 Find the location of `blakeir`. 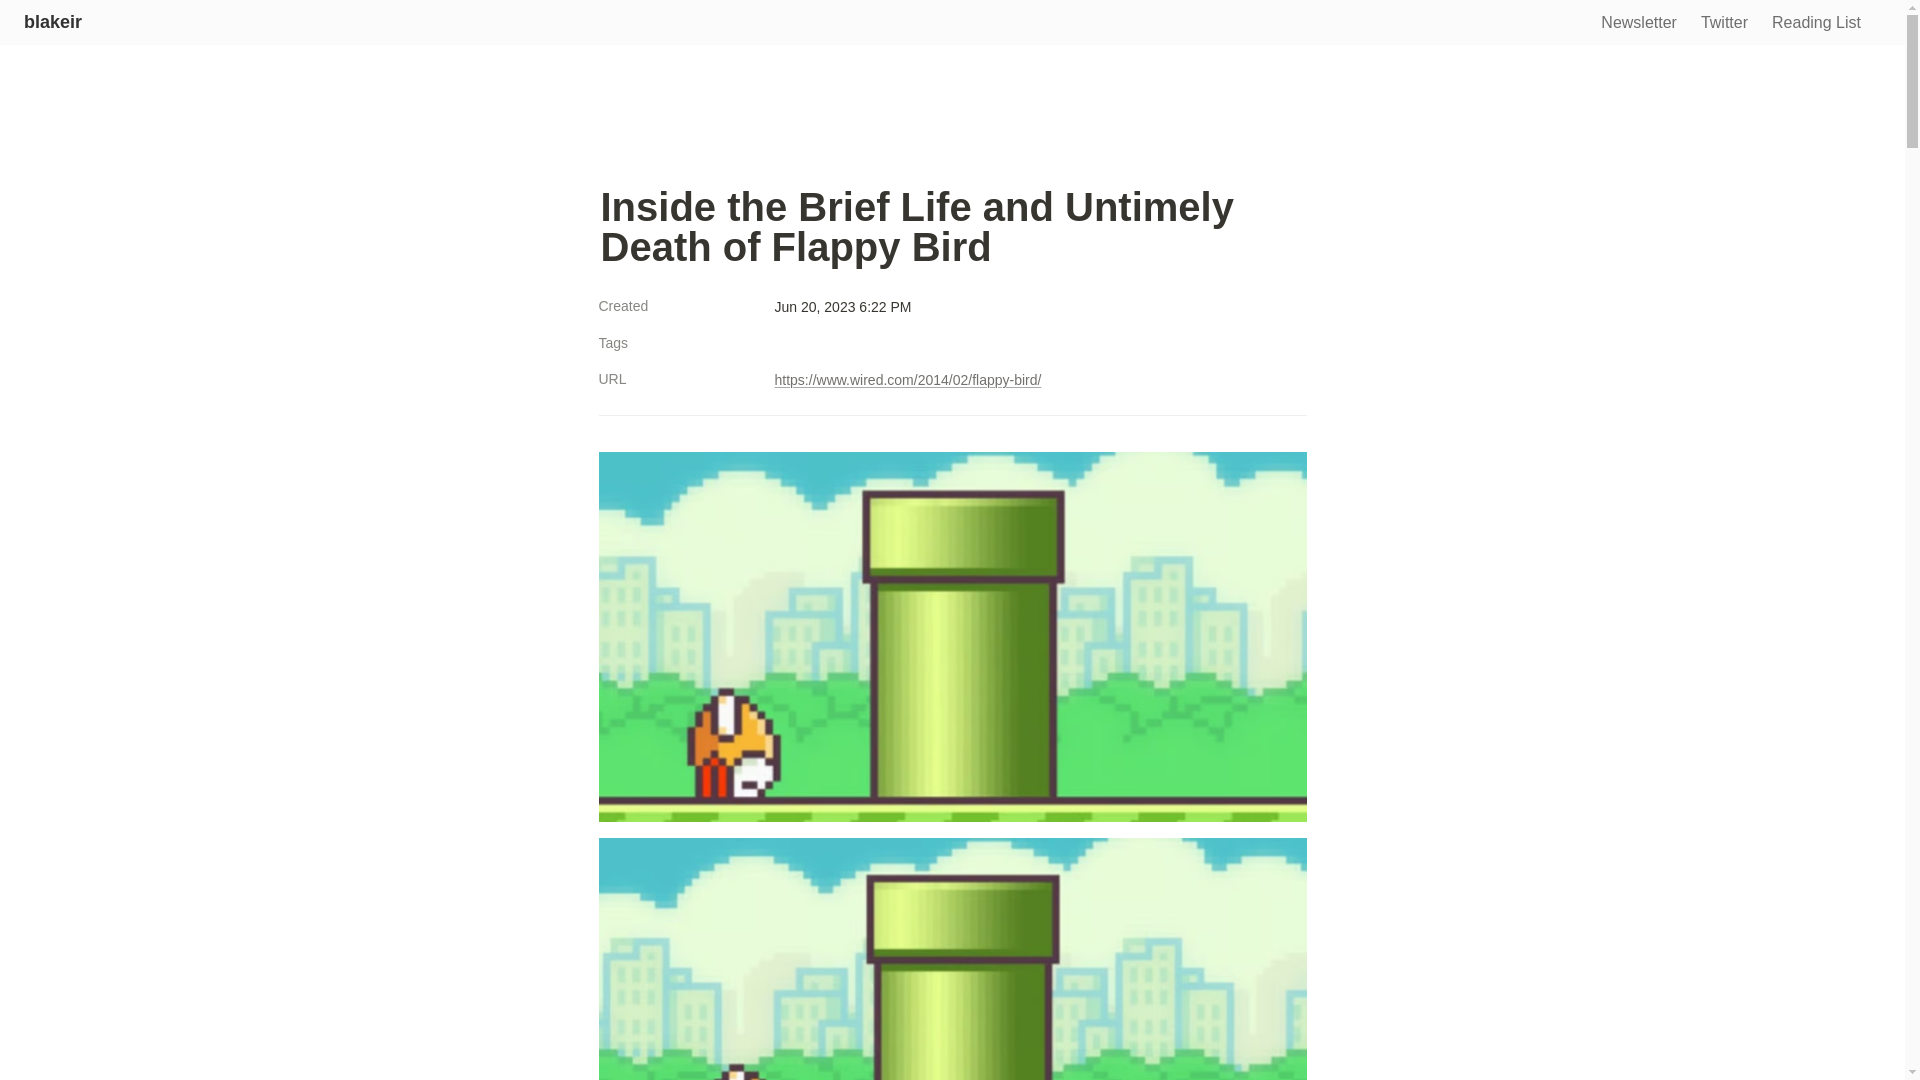

blakeir is located at coordinates (52, 22).